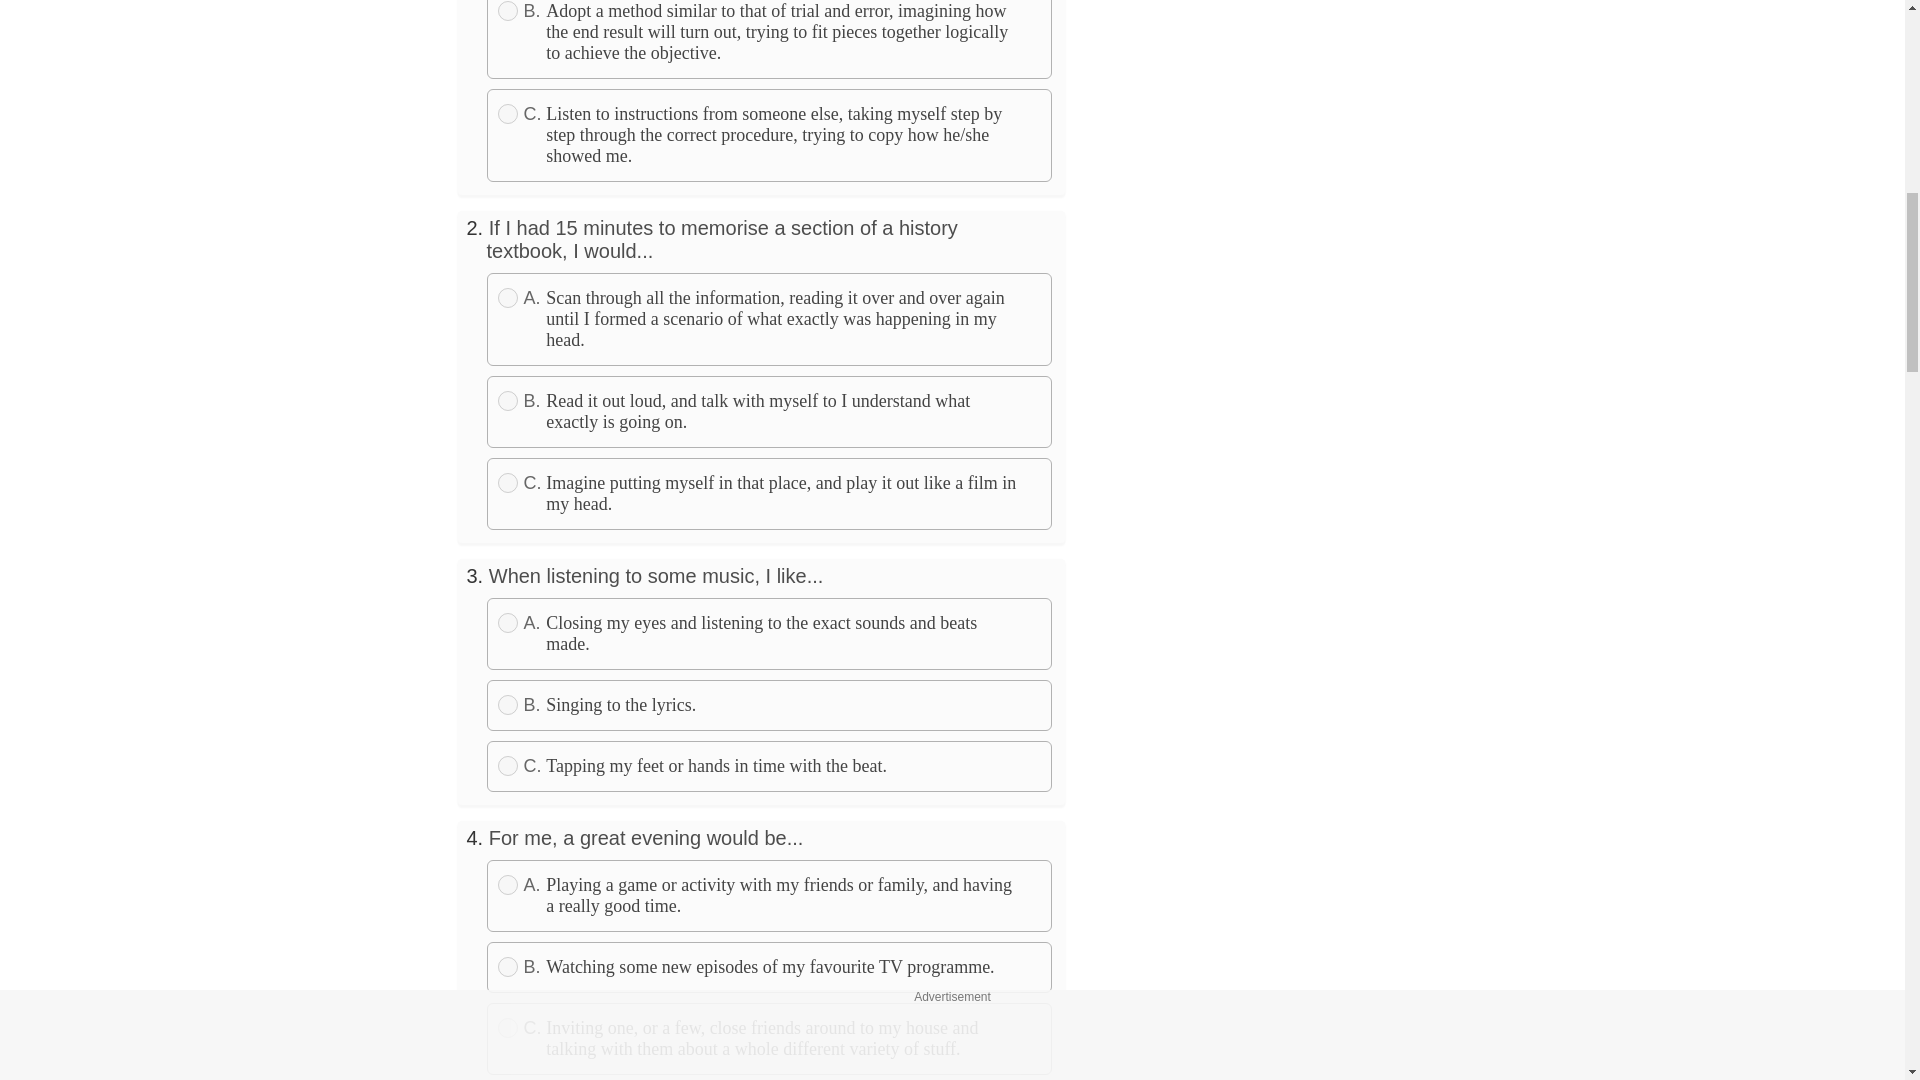 Image resolution: width=1920 pixels, height=1080 pixels. Describe the element at coordinates (508, 482) in the screenshot. I see `on` at that location.